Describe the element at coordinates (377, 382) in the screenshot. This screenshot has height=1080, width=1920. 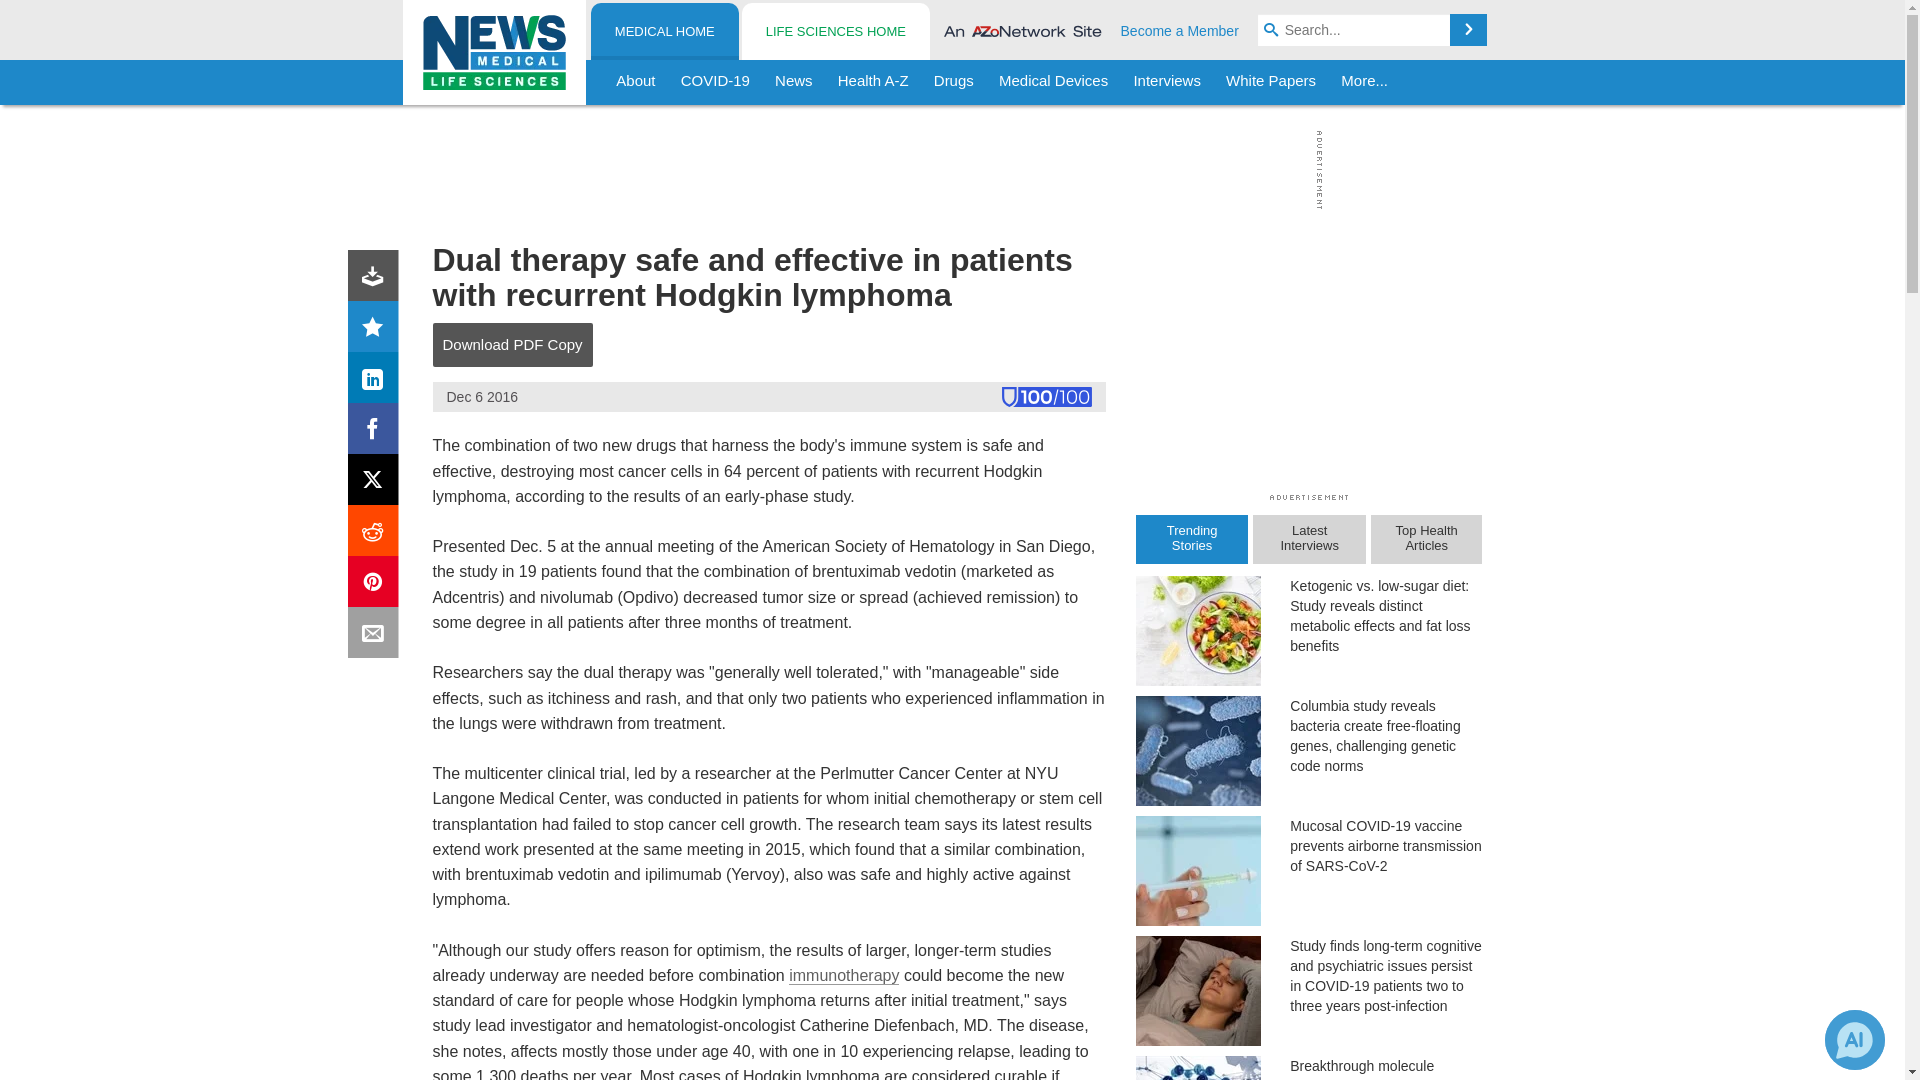
I see `LinkedIn` at that location.